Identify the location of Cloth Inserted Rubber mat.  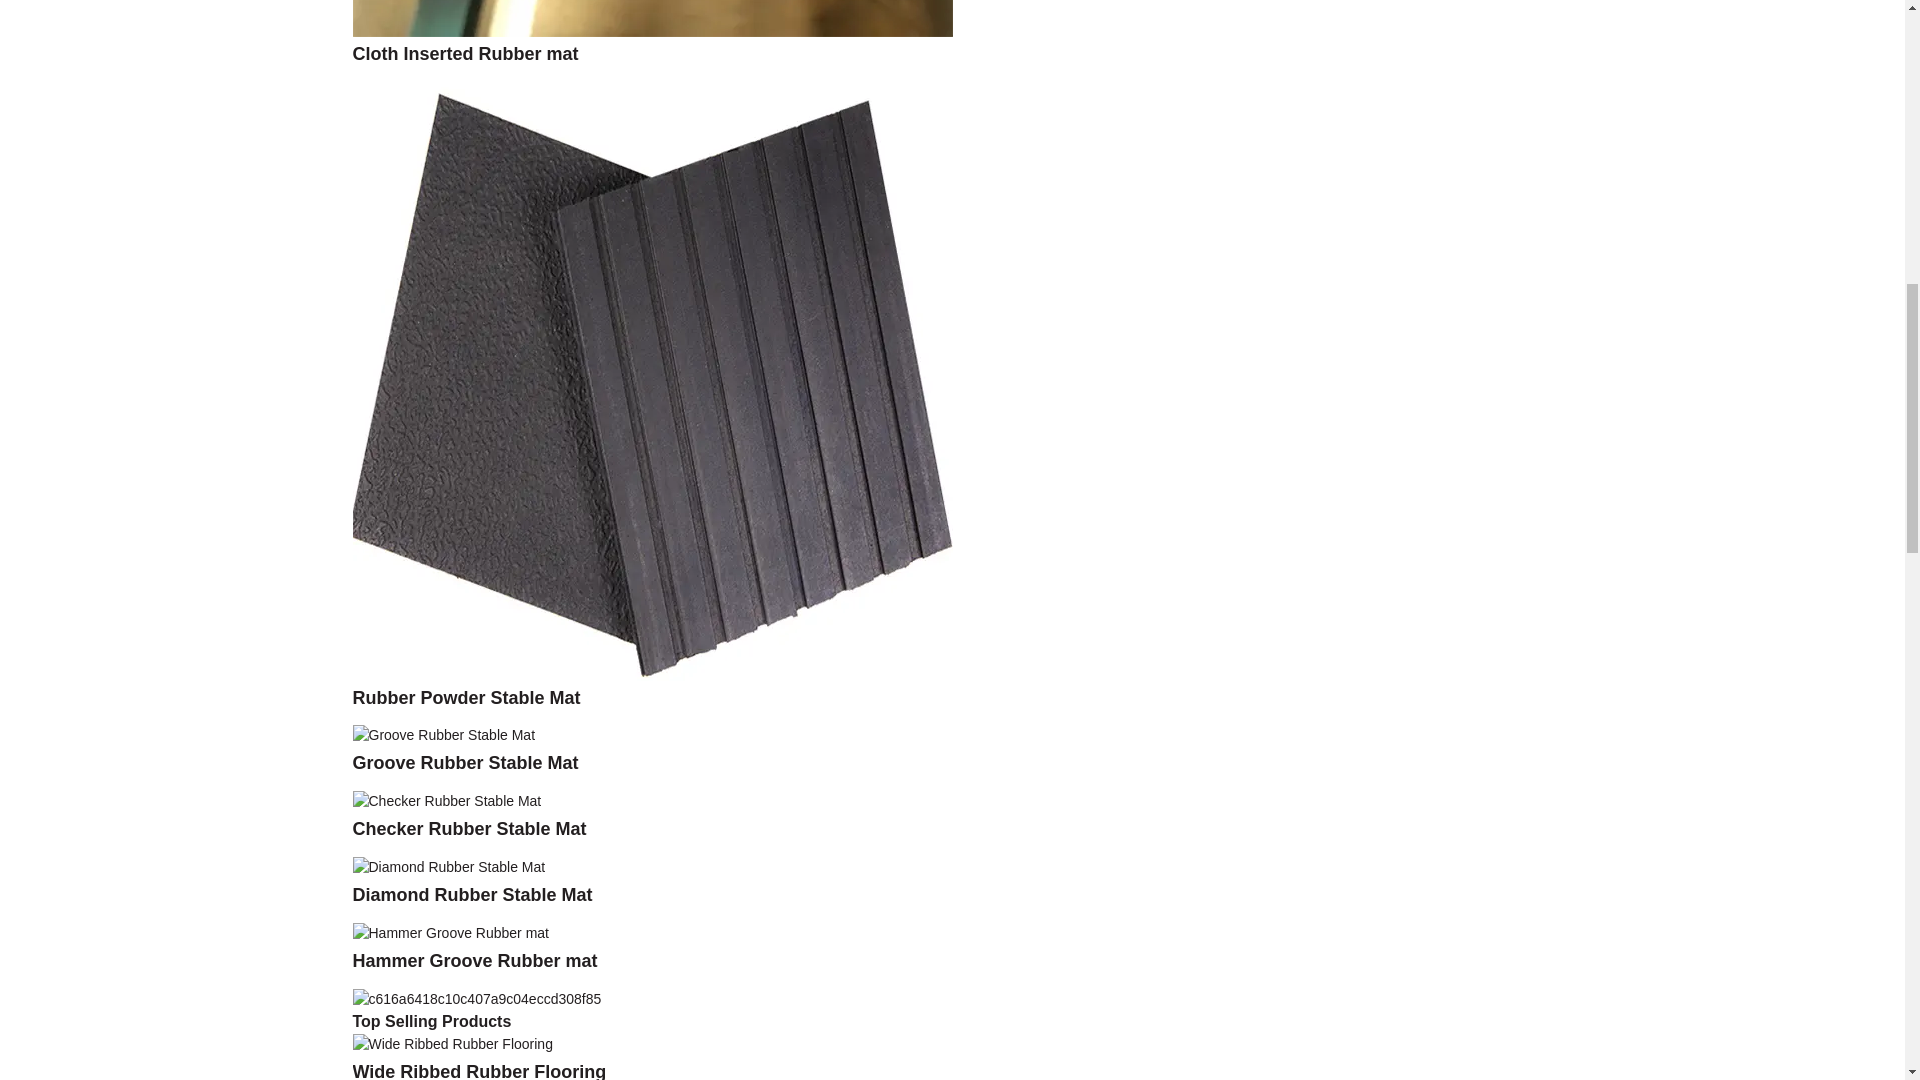
(464, 54).